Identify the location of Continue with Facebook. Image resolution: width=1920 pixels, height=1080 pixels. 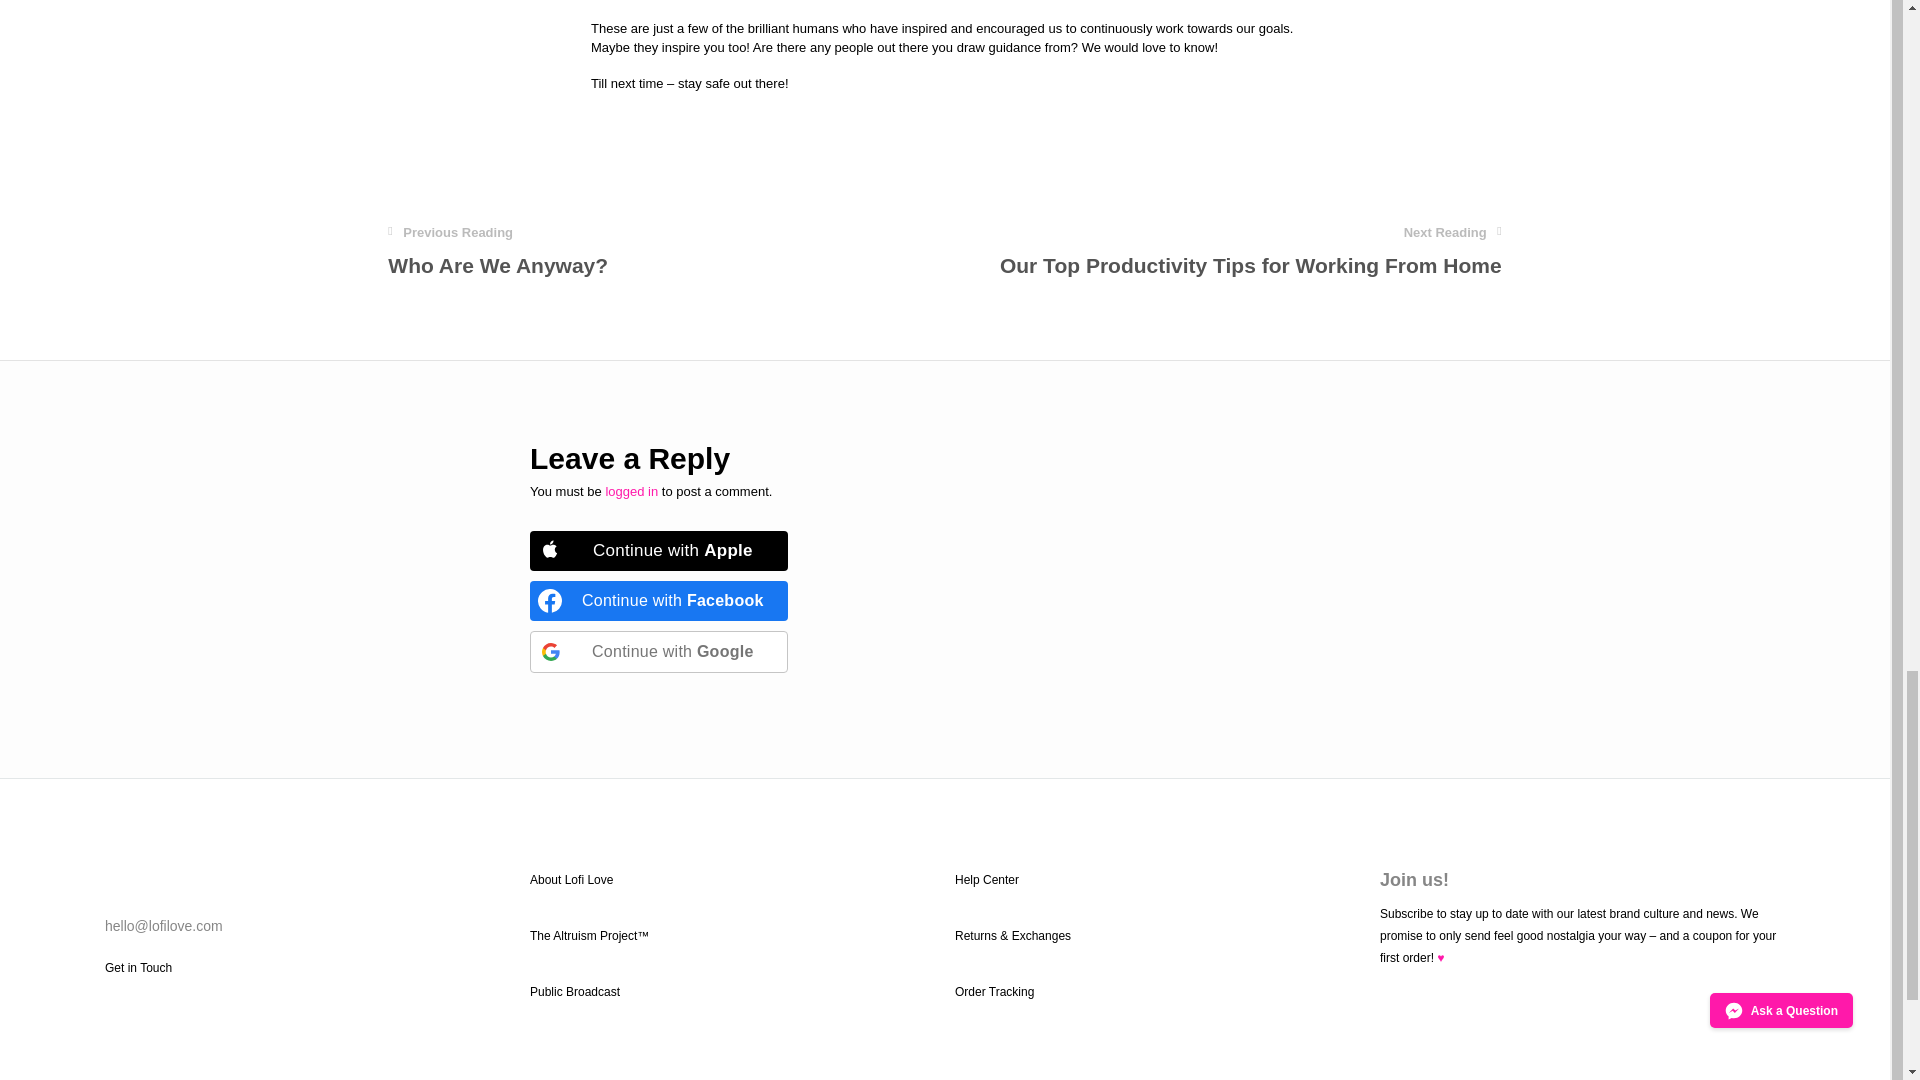
(631, 490).